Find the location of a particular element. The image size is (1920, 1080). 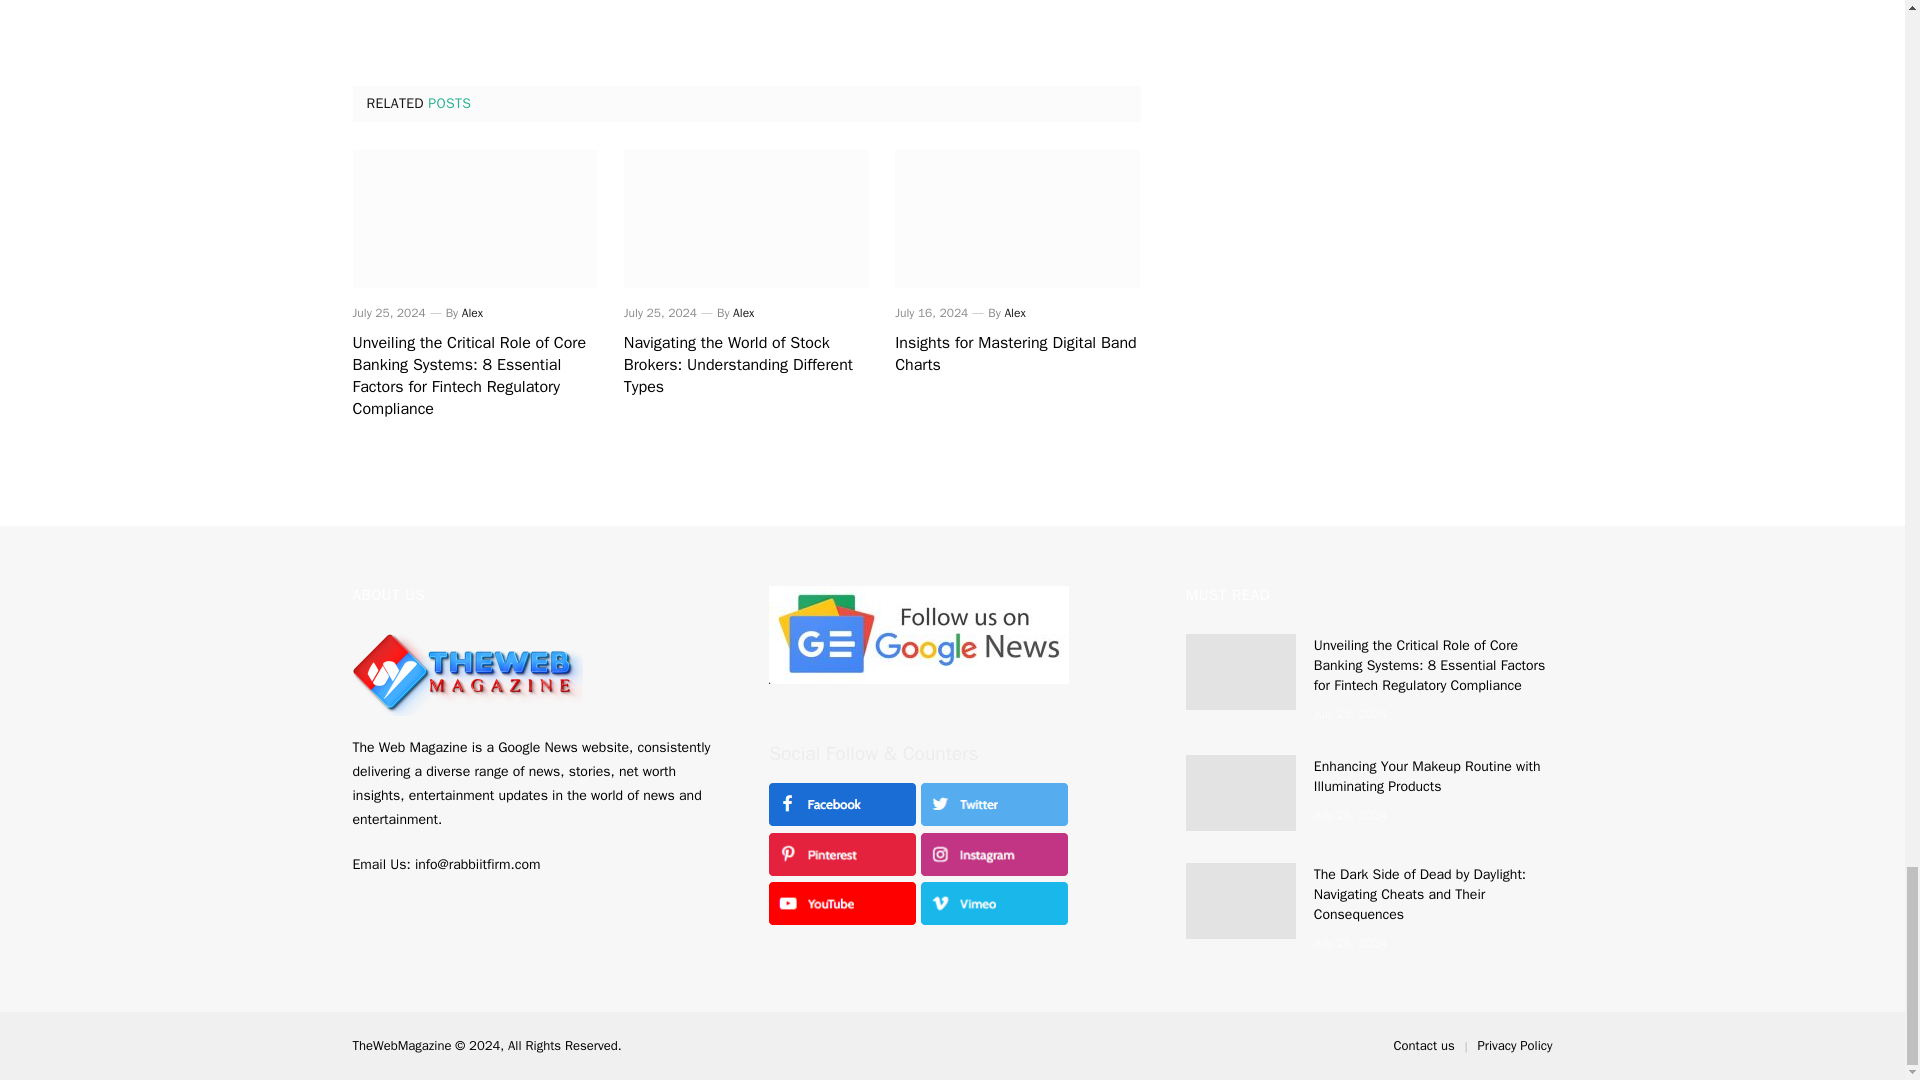

Insights for Mastering Digital Band Charts is located at coordinates (1017, 354).